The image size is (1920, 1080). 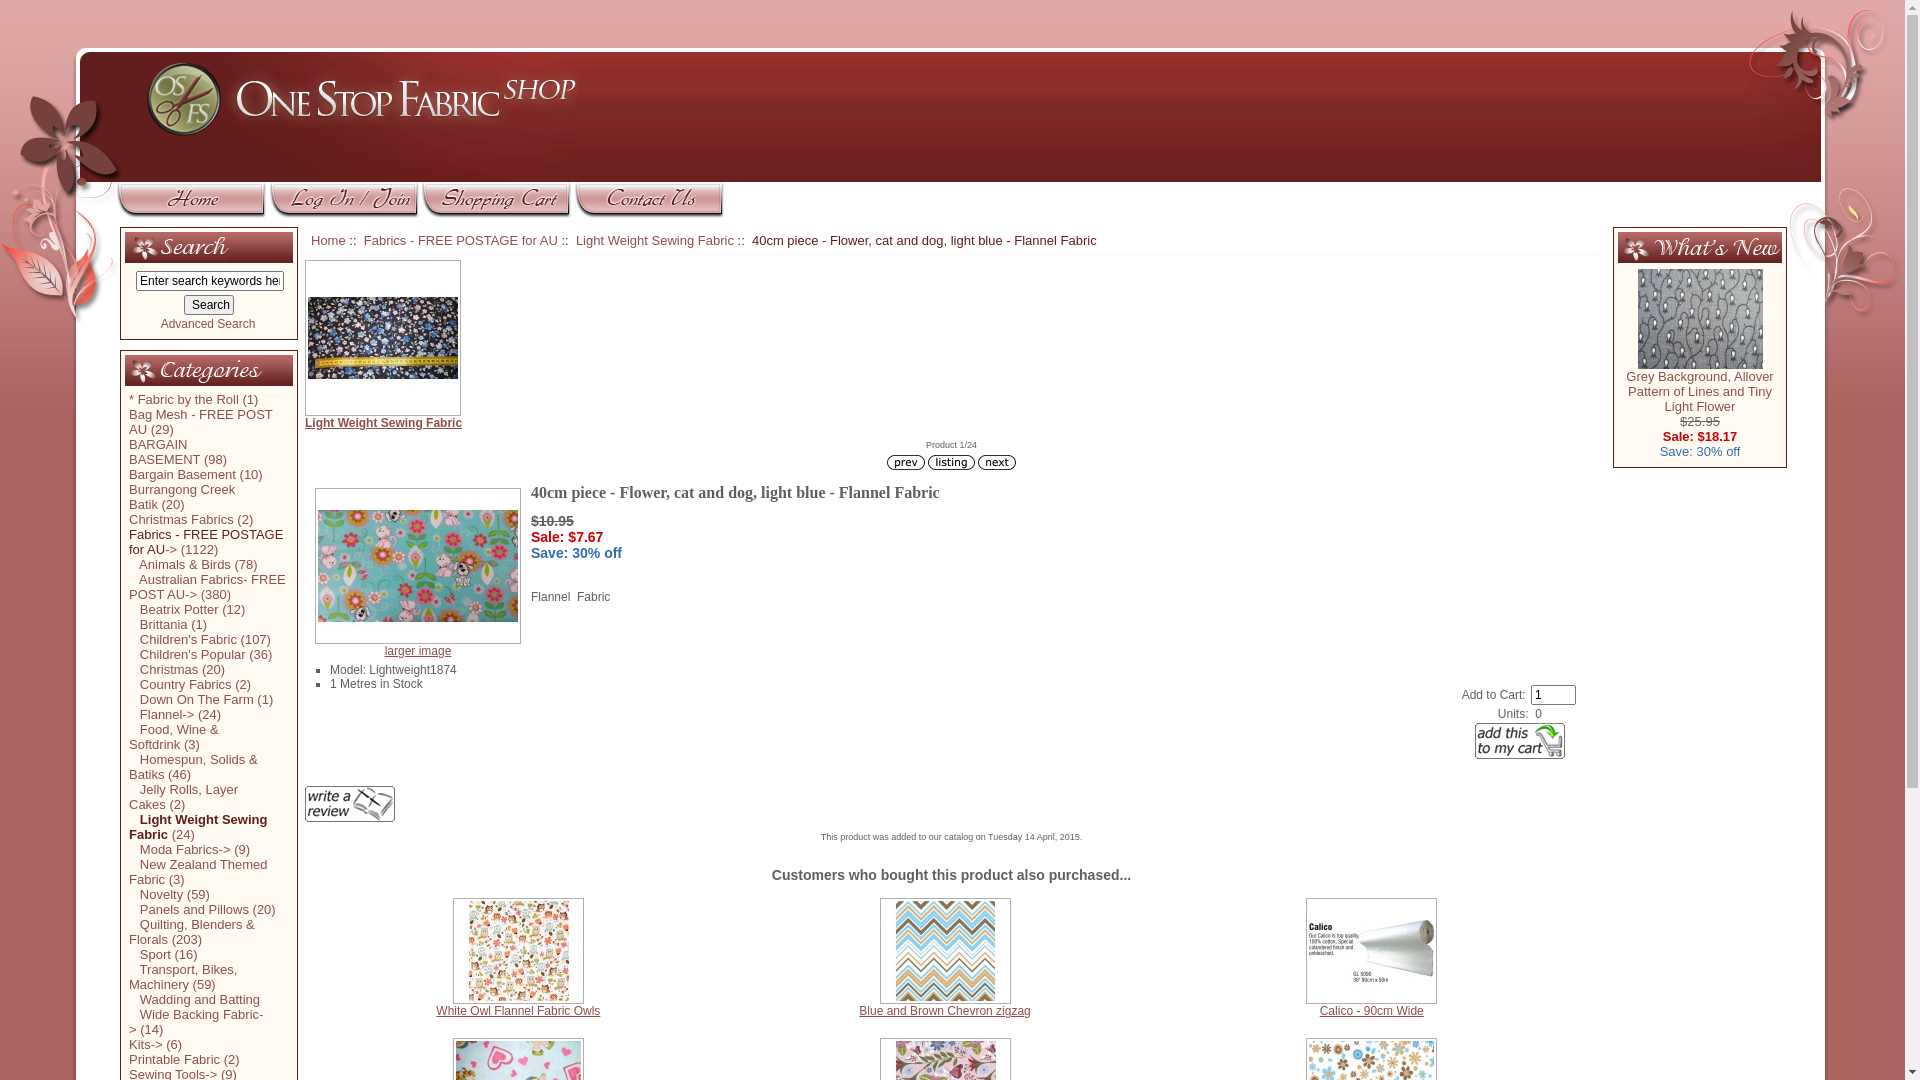 What do you see at coordinates (158, 624) in the screenshot?
I see `   Brittania` at bounding box center [158, 624].